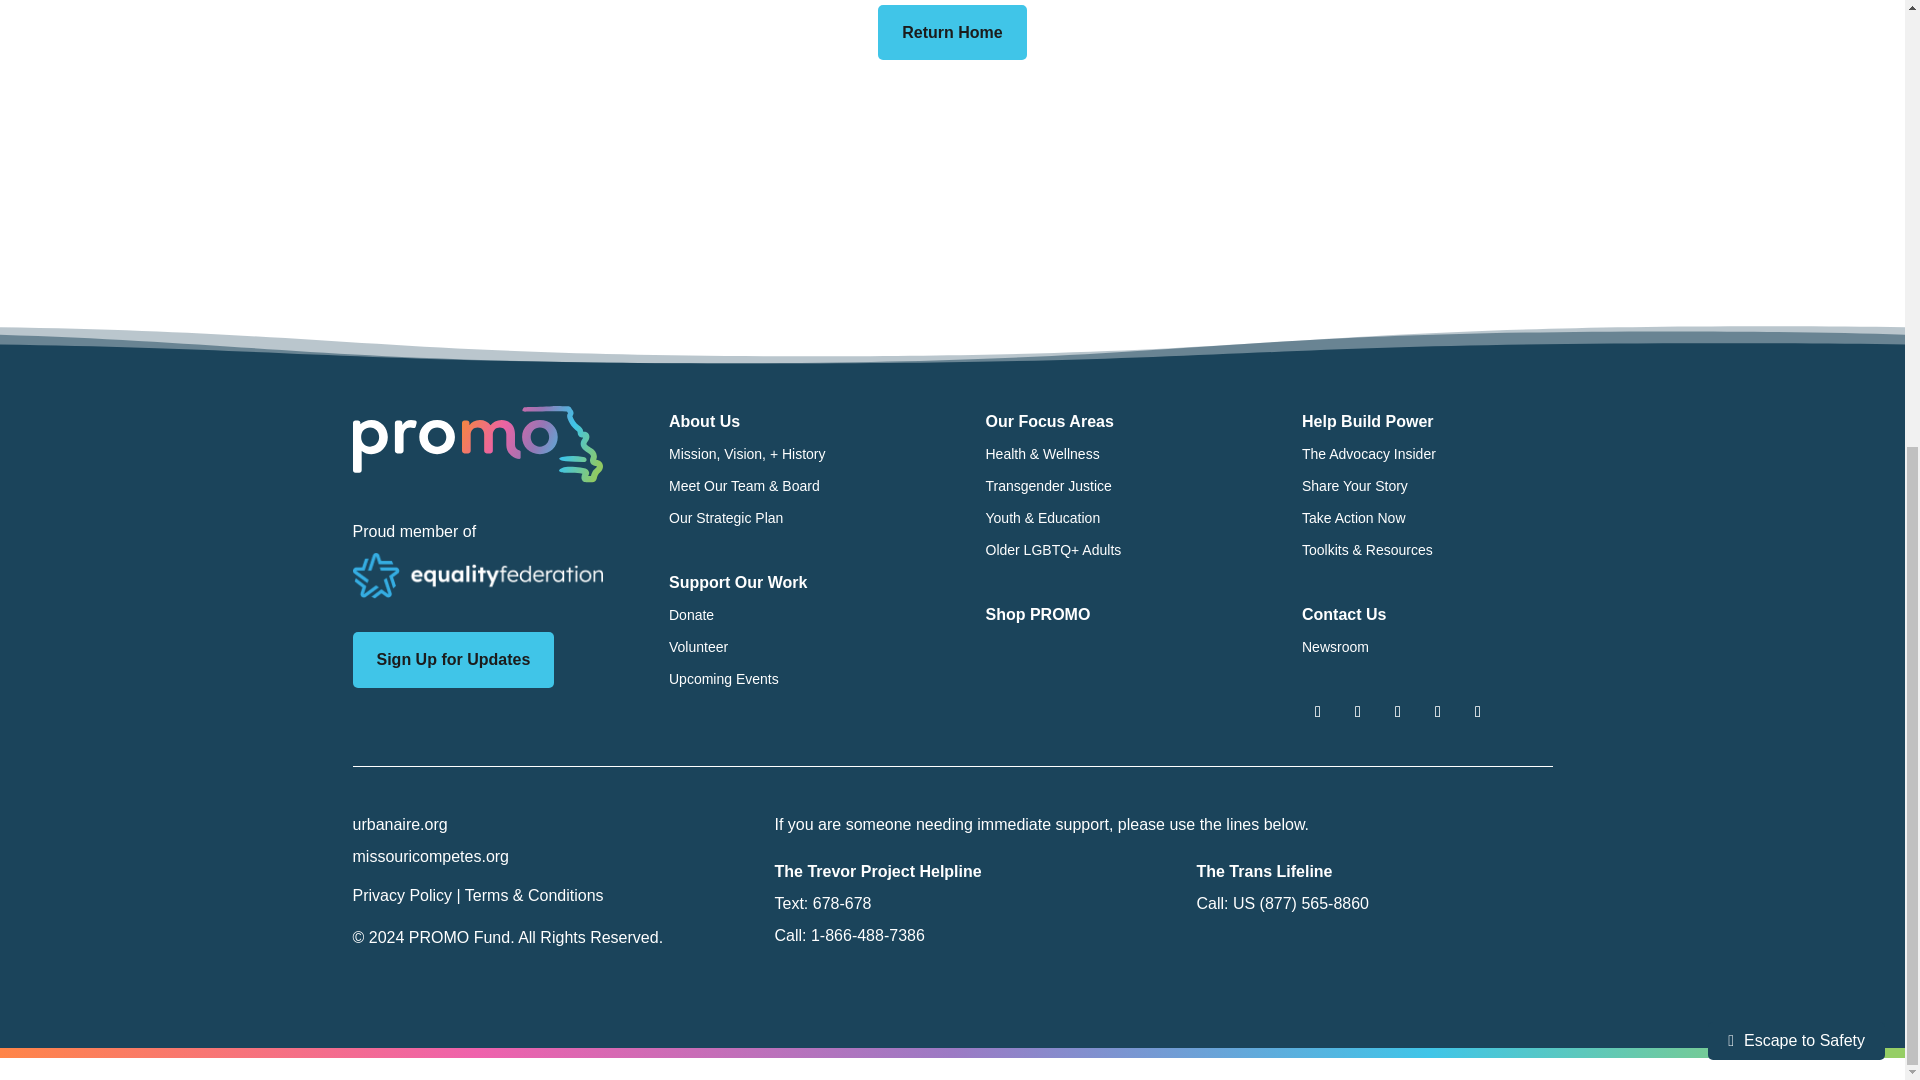 The image size is (1920, 1080). Describe the element at coordinates (1438, 711) in the screenshot. I see `Follow on TikTok` at that location.